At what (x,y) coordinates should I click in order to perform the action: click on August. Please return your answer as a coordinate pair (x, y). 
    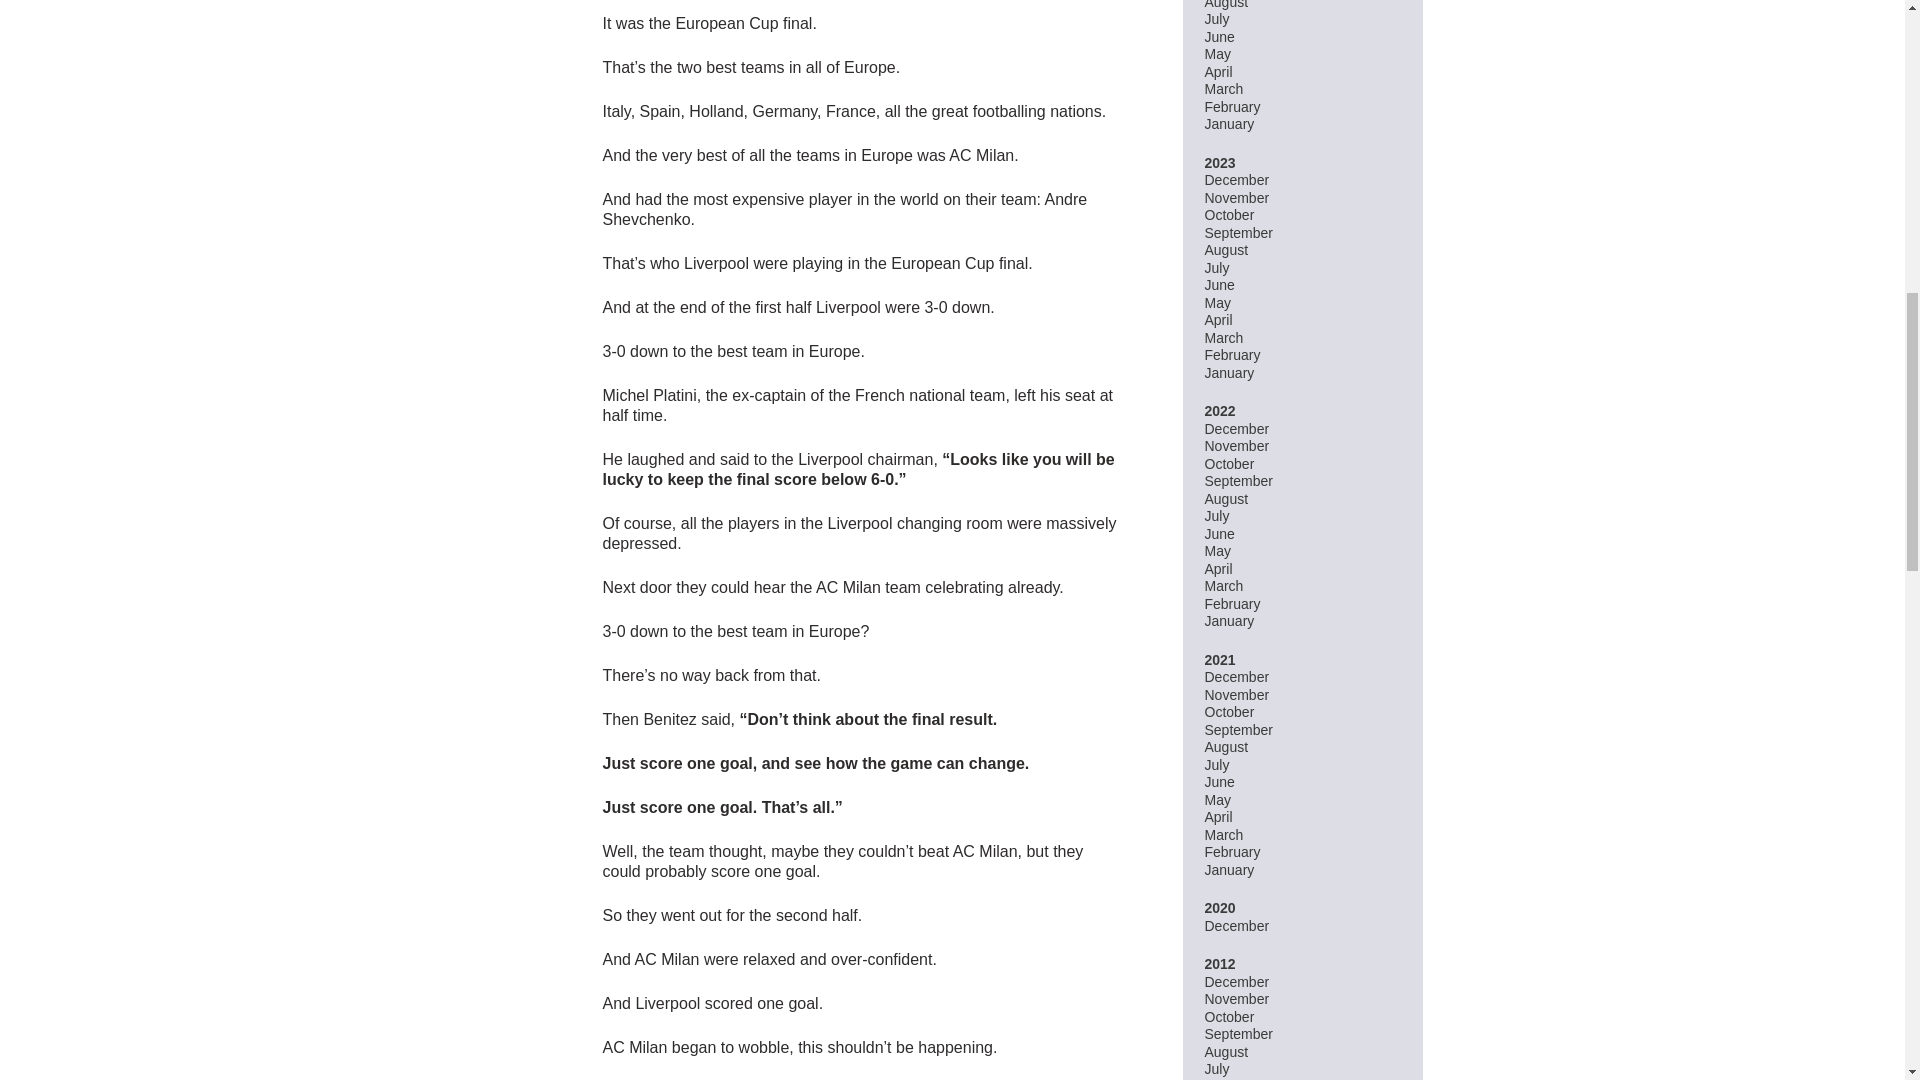
    Looking at the image, I should click on (1226, 250).